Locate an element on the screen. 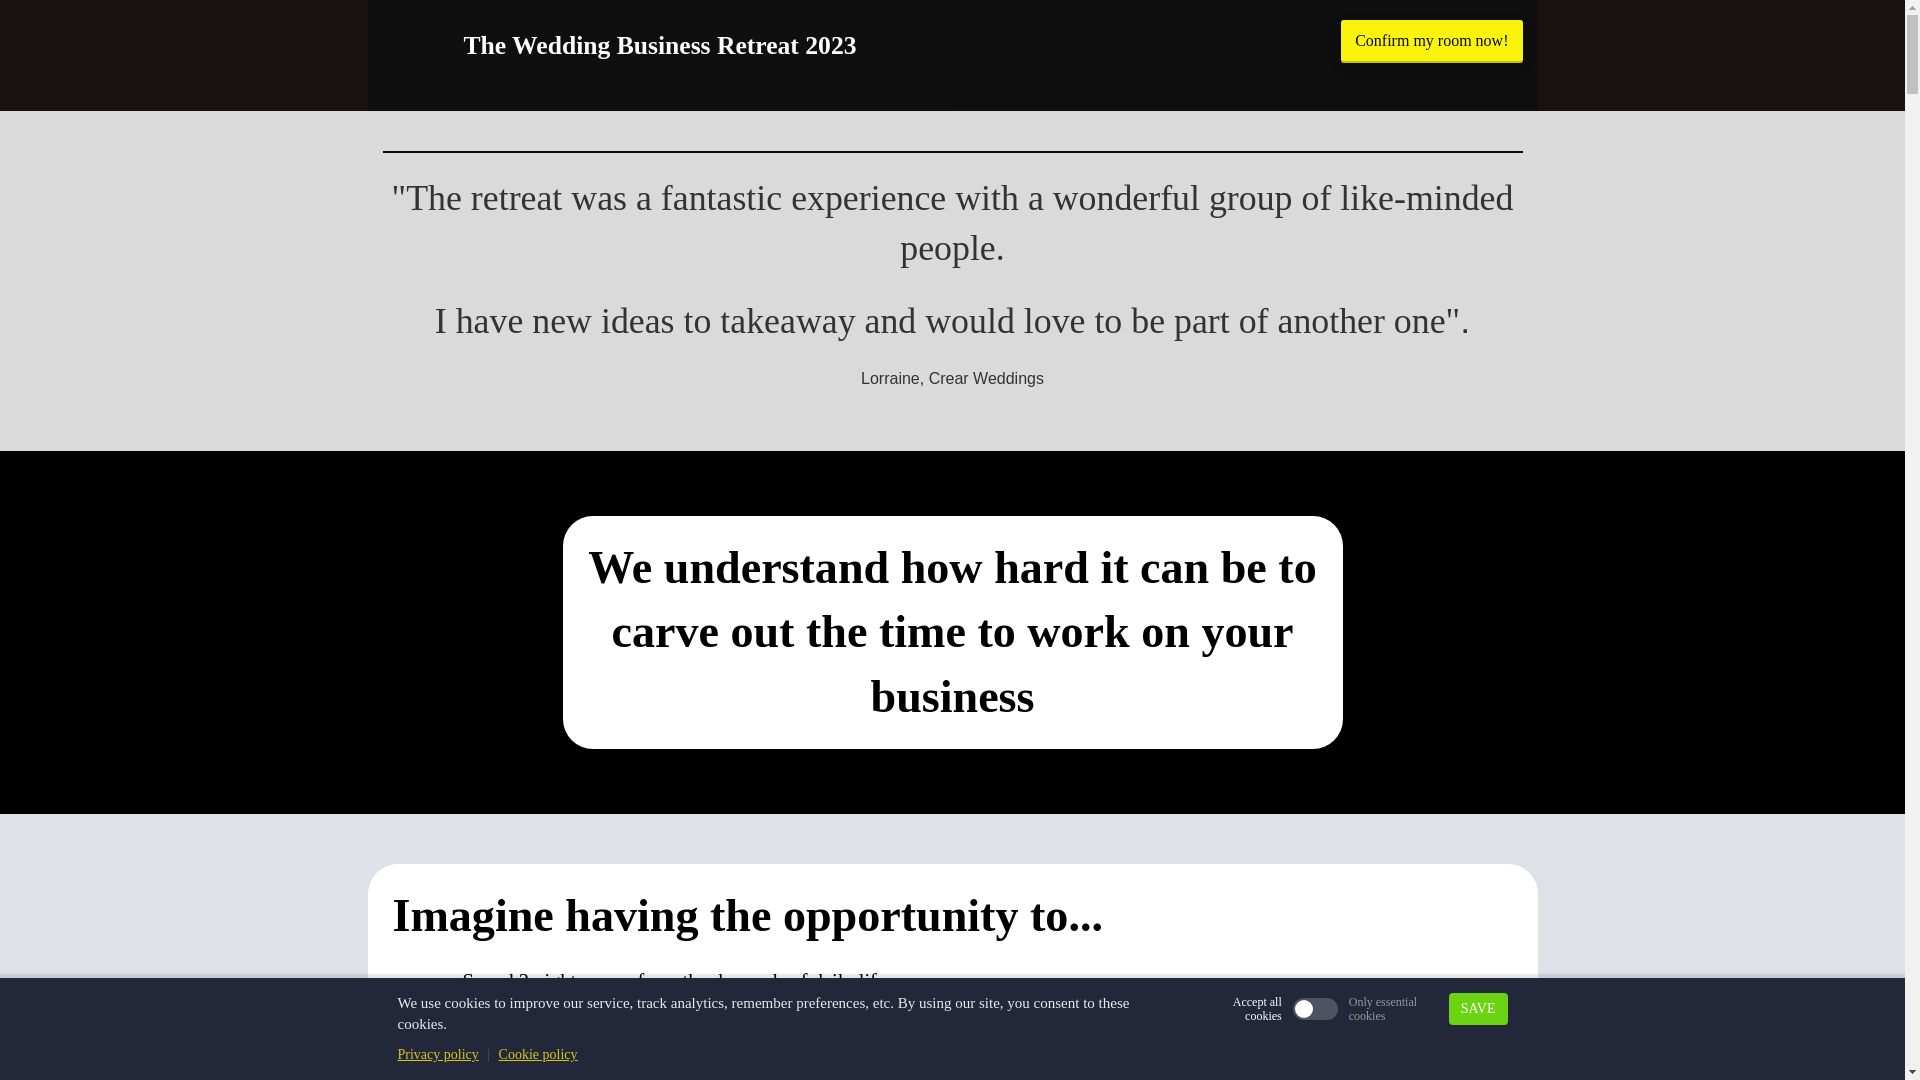  Cookie policy is located at coordinates (538, 1054).